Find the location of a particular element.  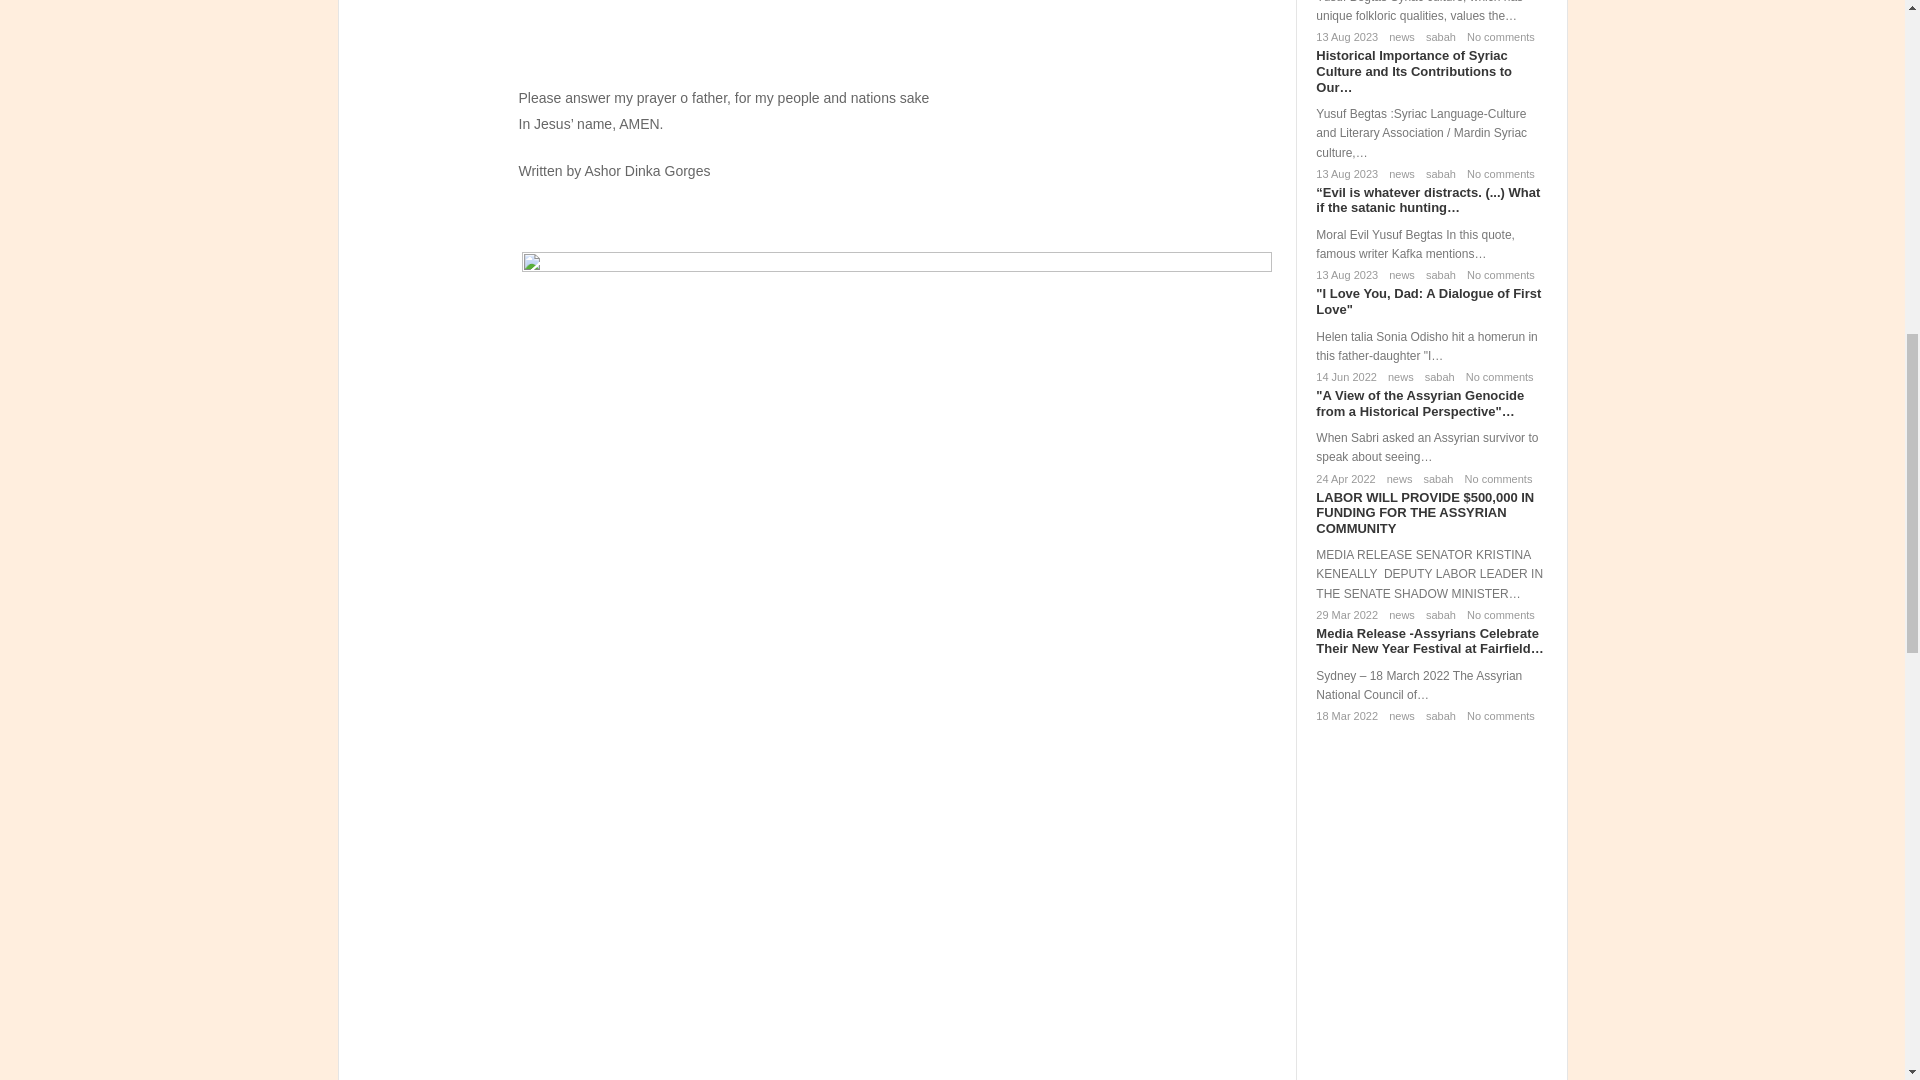

Advertisement is located at coordinates (897, 38).